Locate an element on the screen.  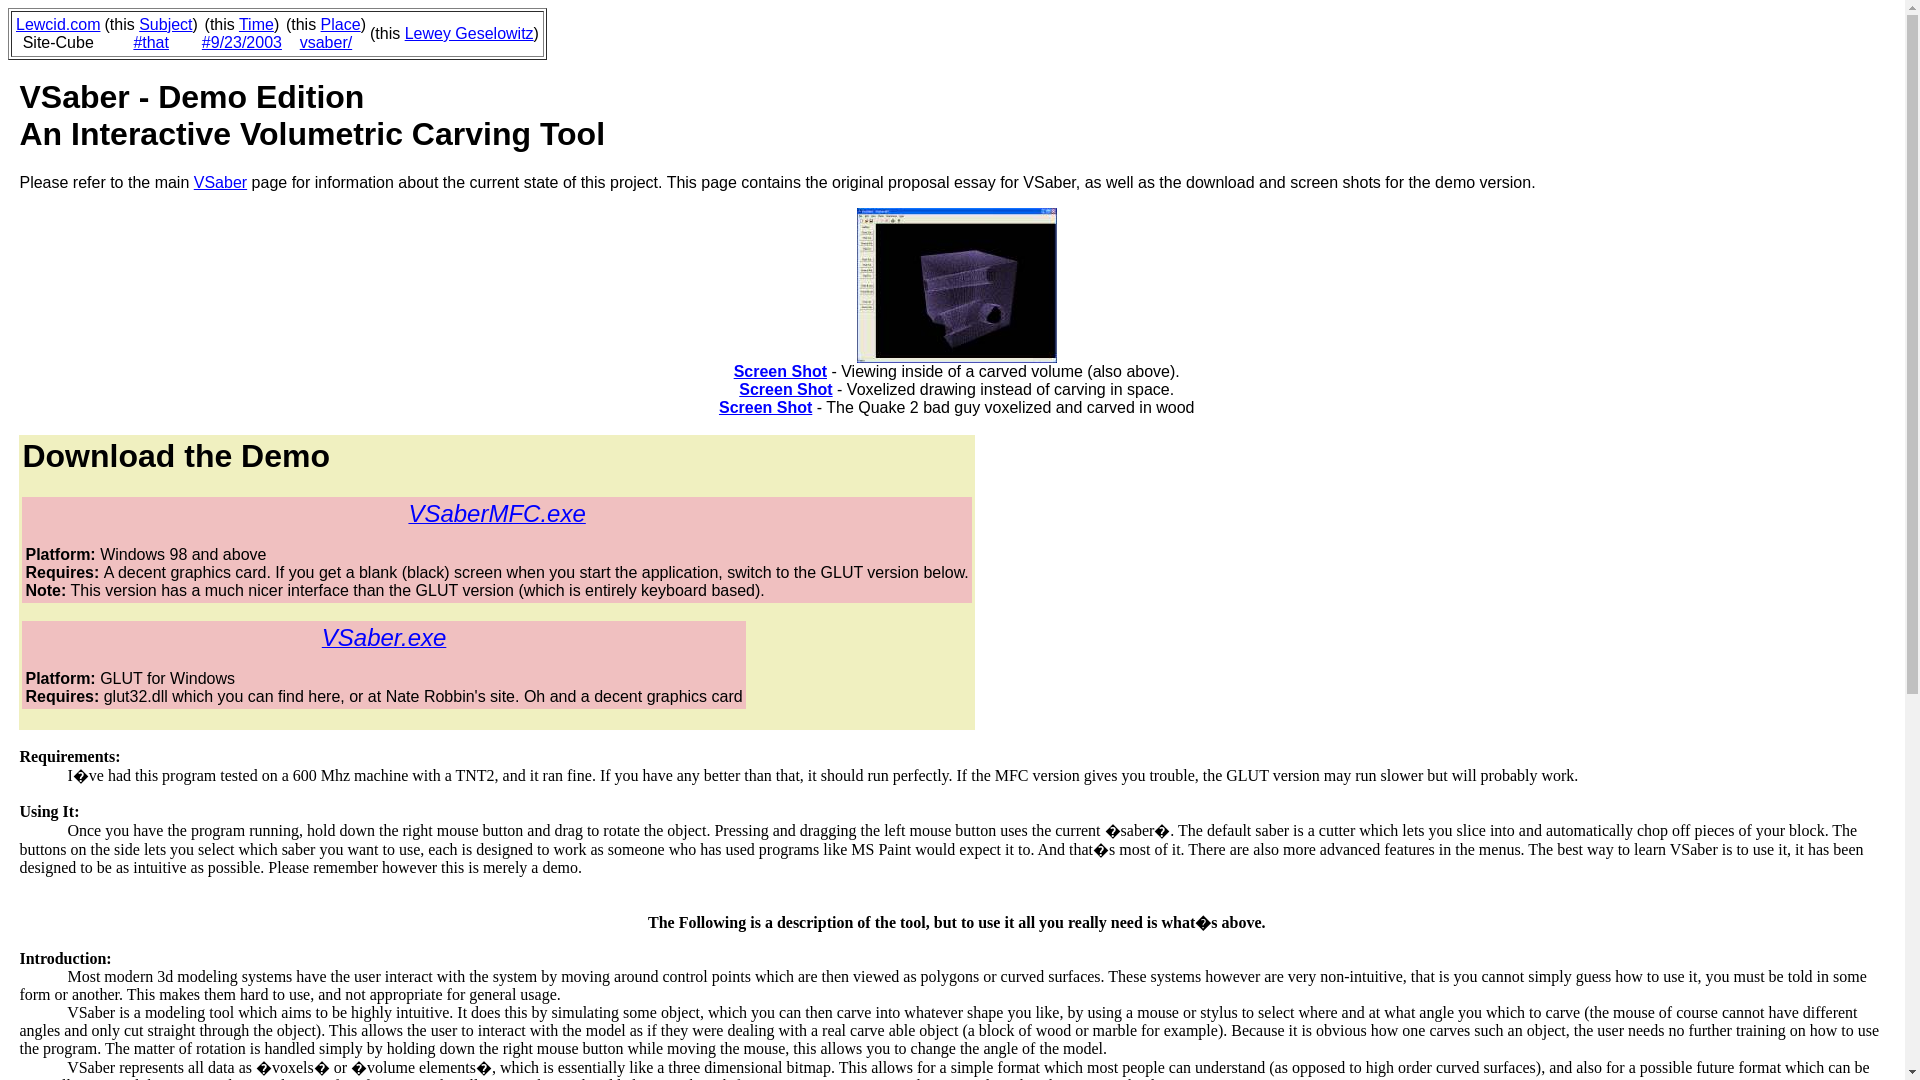
Screen Shot is located at coordinates (765, 406).